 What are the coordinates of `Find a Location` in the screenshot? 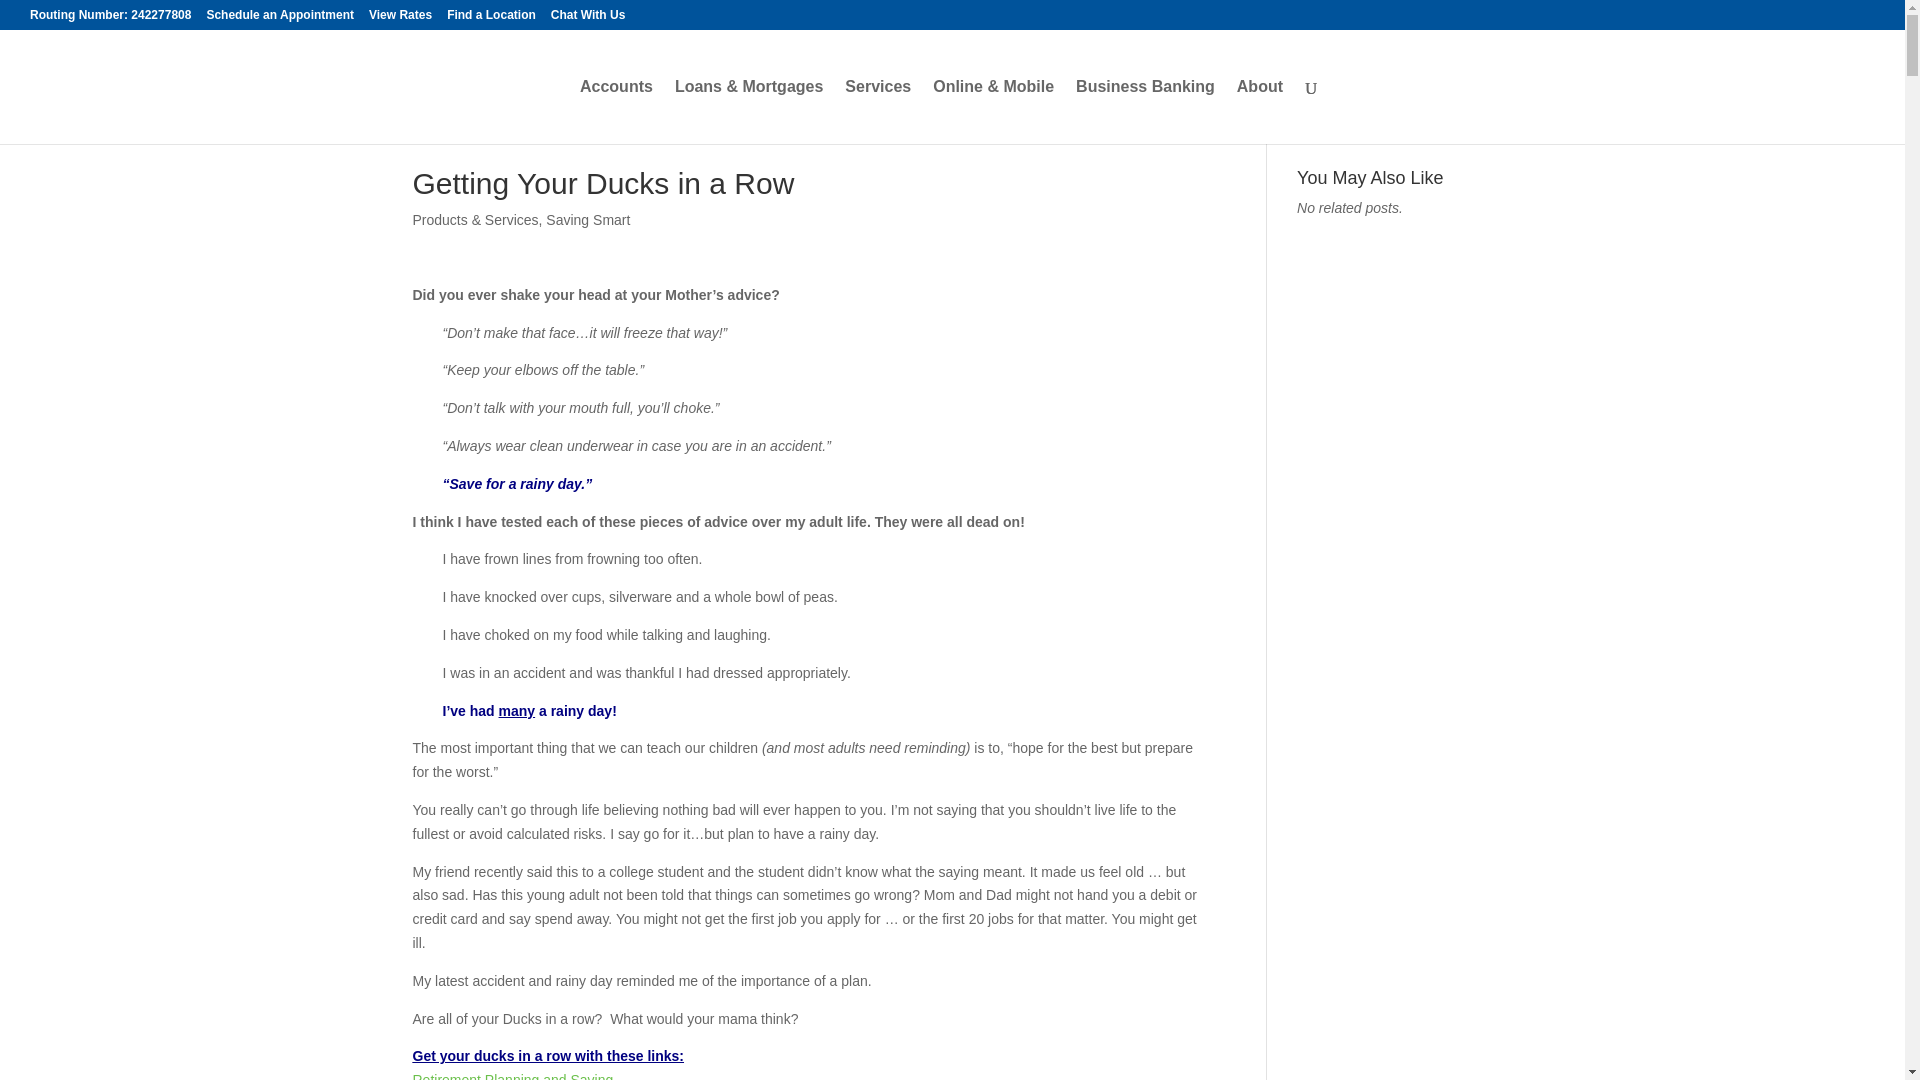 It's located at (491, 19).